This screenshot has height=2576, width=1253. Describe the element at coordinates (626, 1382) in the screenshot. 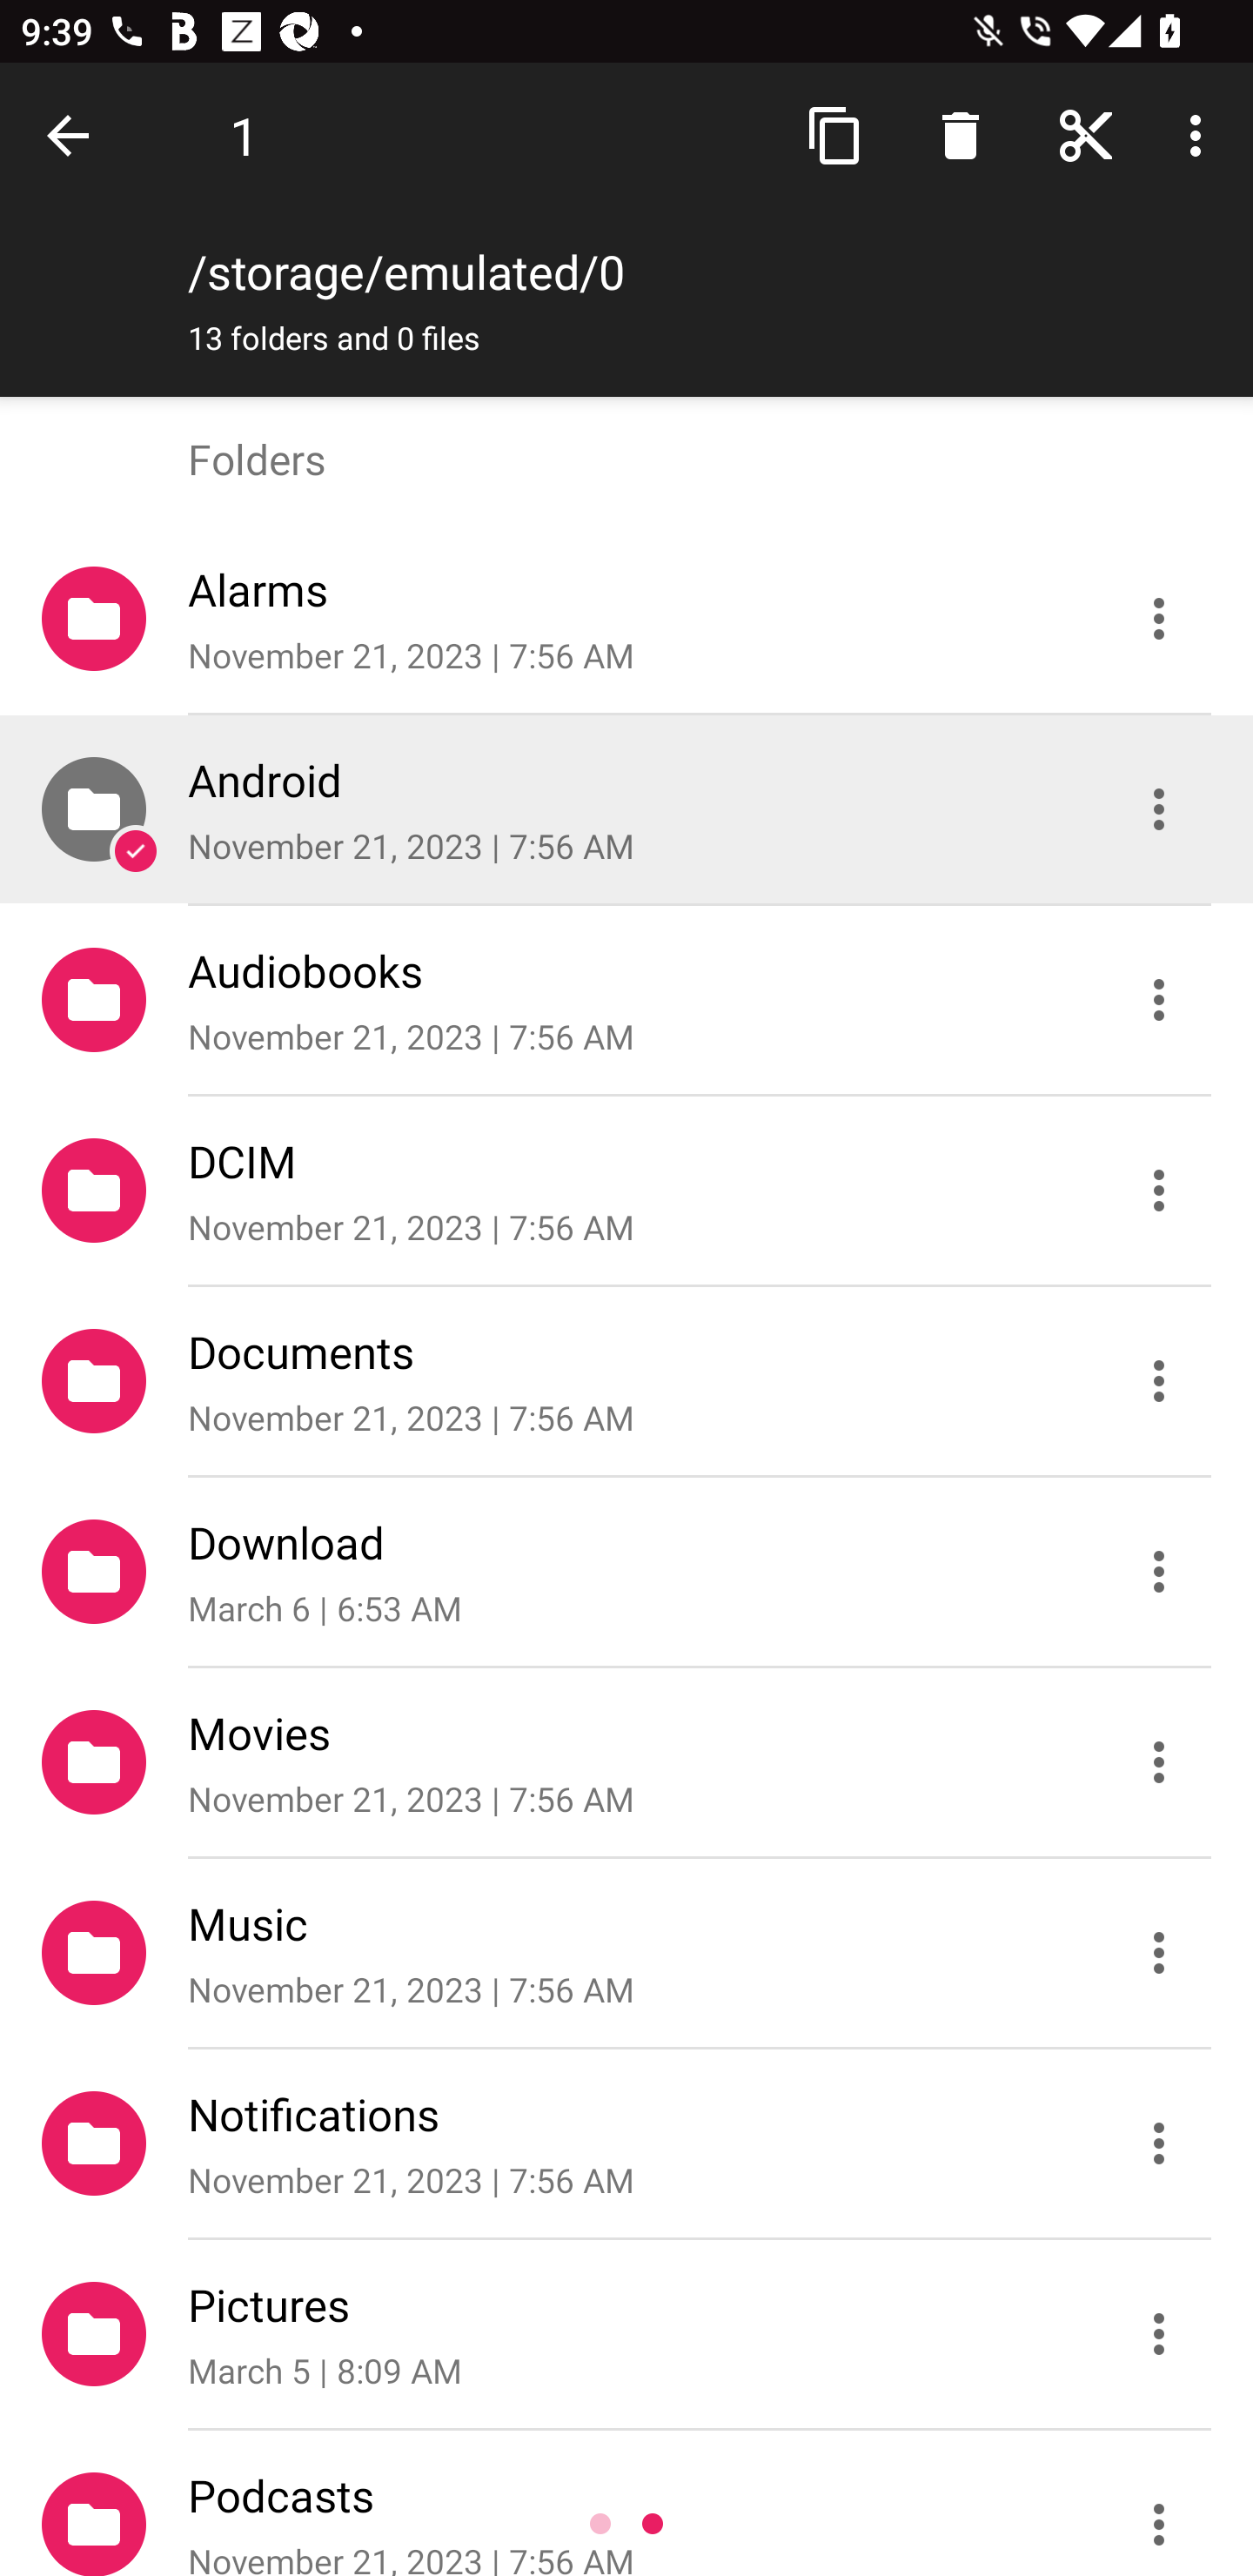

I see `Documents November 21, 2023 | 7:56 AM` at that location.